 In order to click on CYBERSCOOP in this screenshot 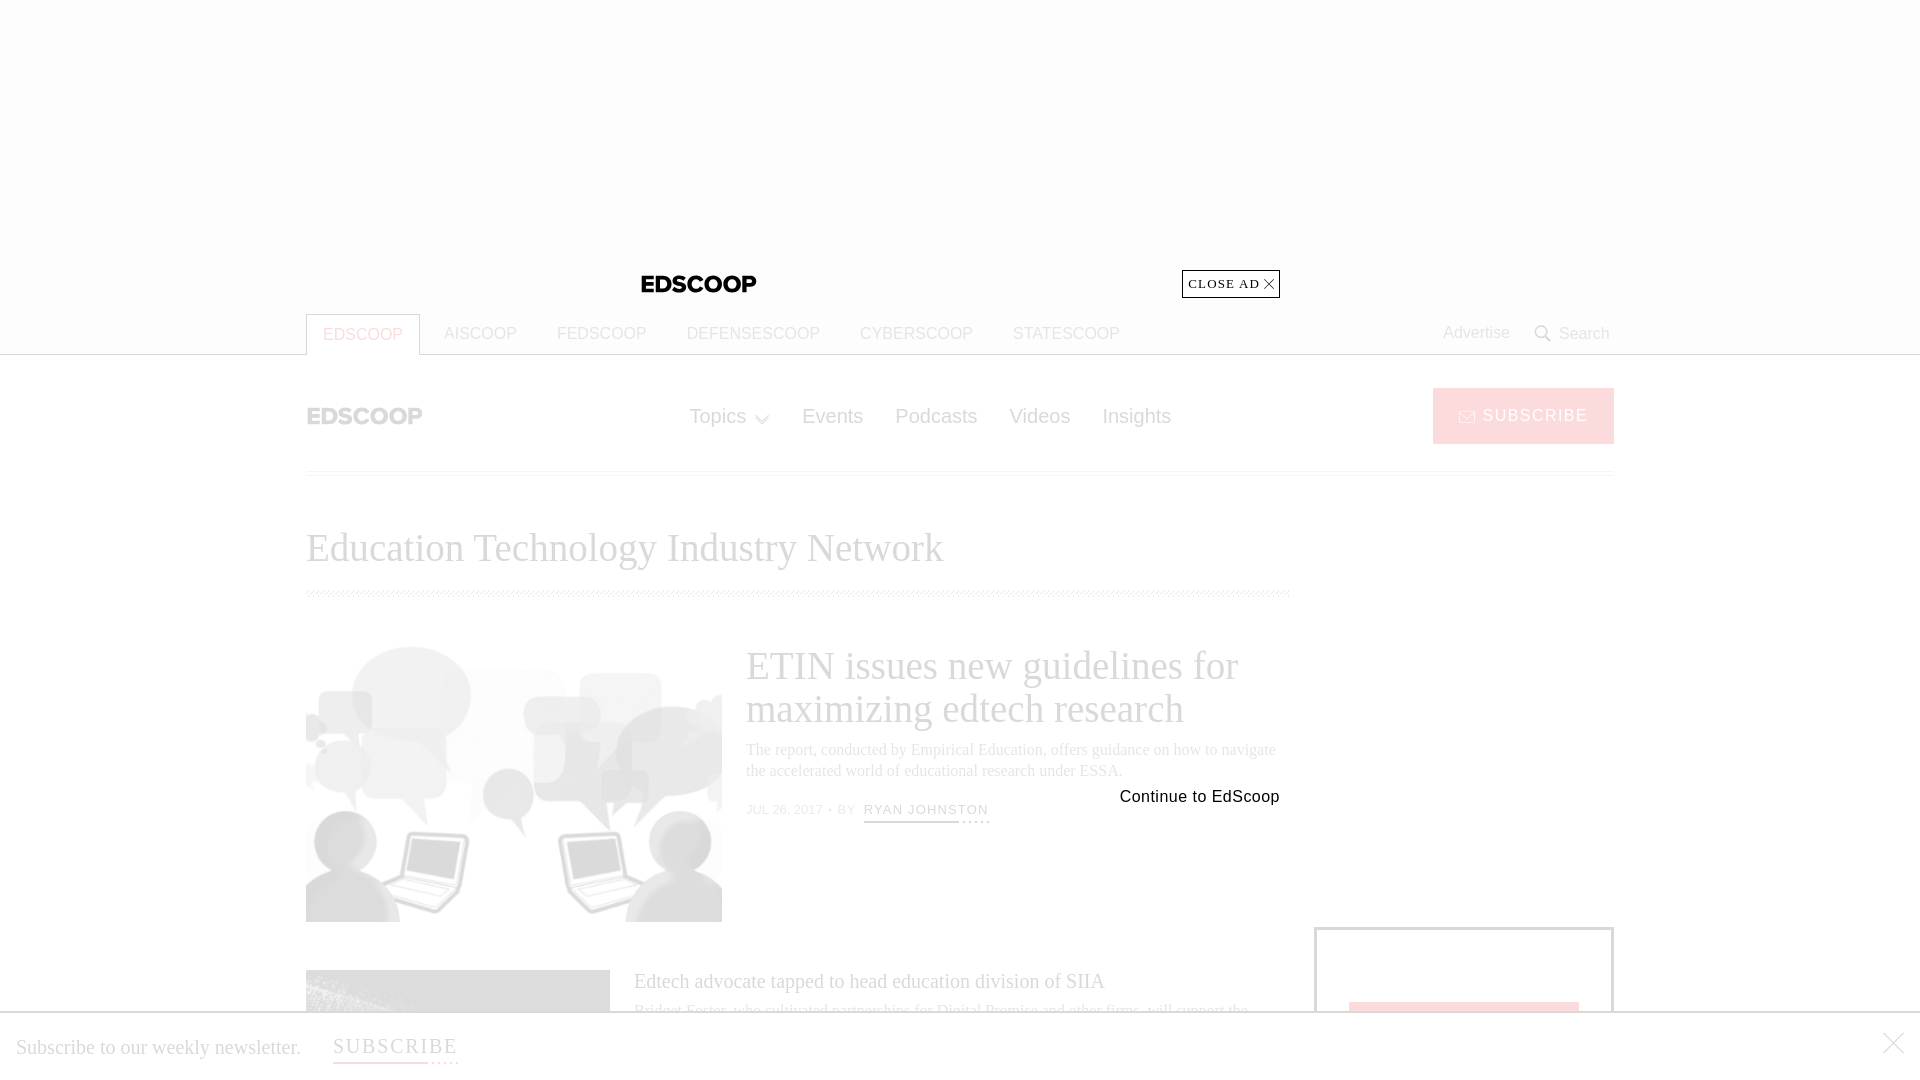, I will do `click(916, 334)`.